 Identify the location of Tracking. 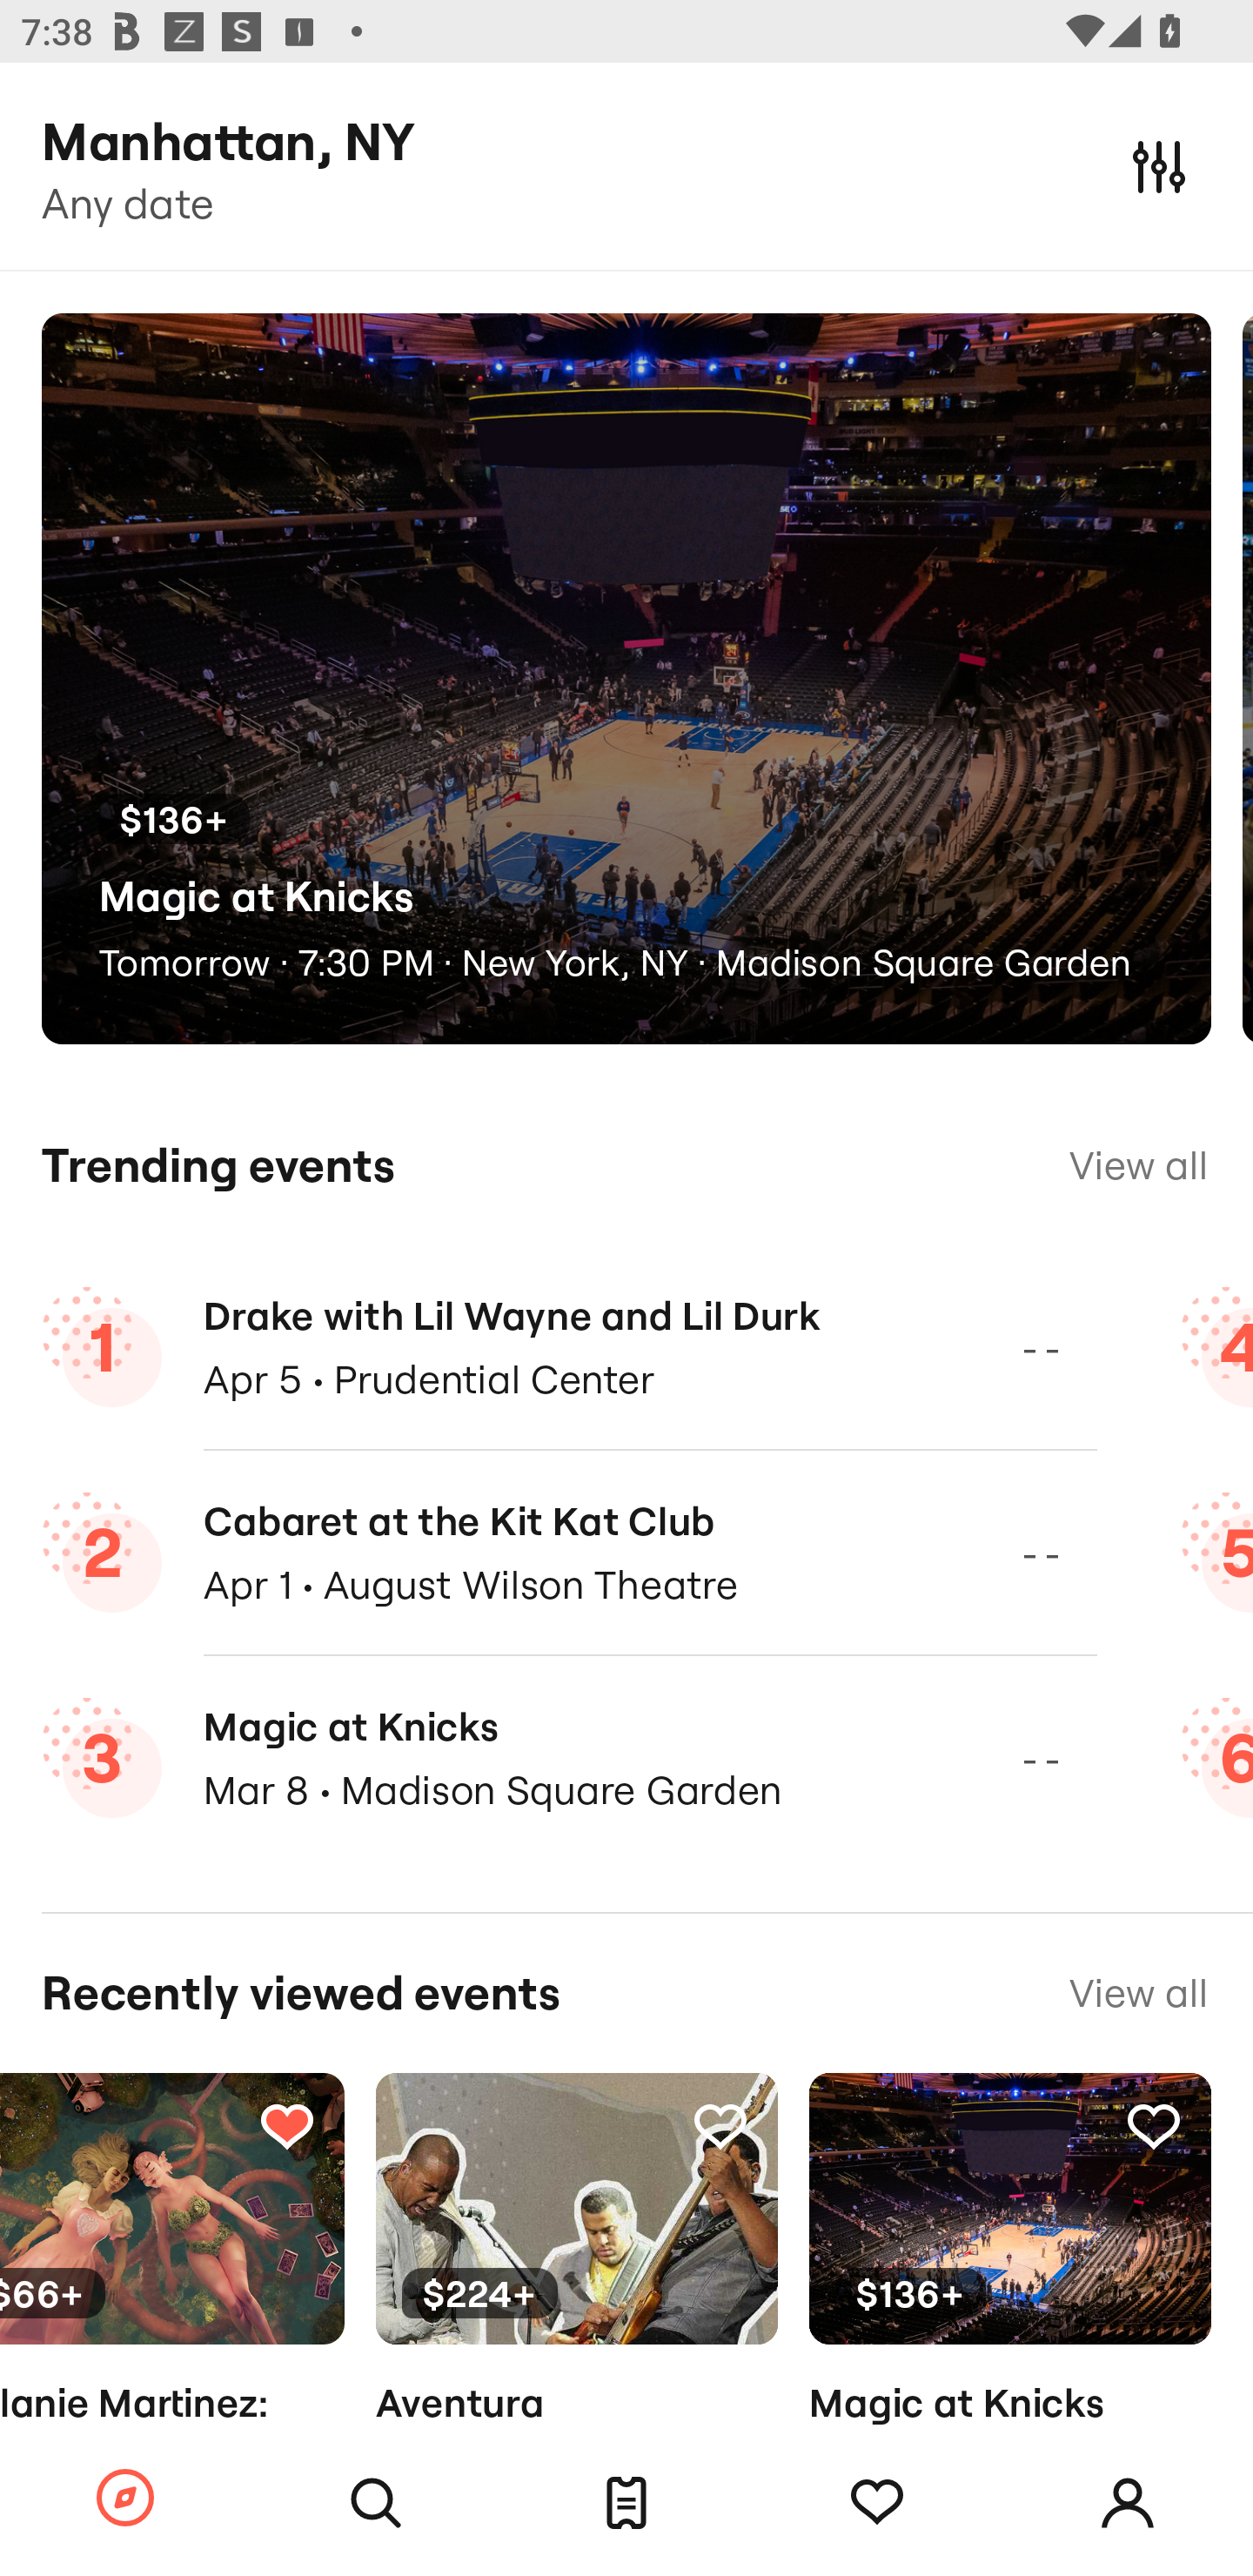
(1154, 2125).